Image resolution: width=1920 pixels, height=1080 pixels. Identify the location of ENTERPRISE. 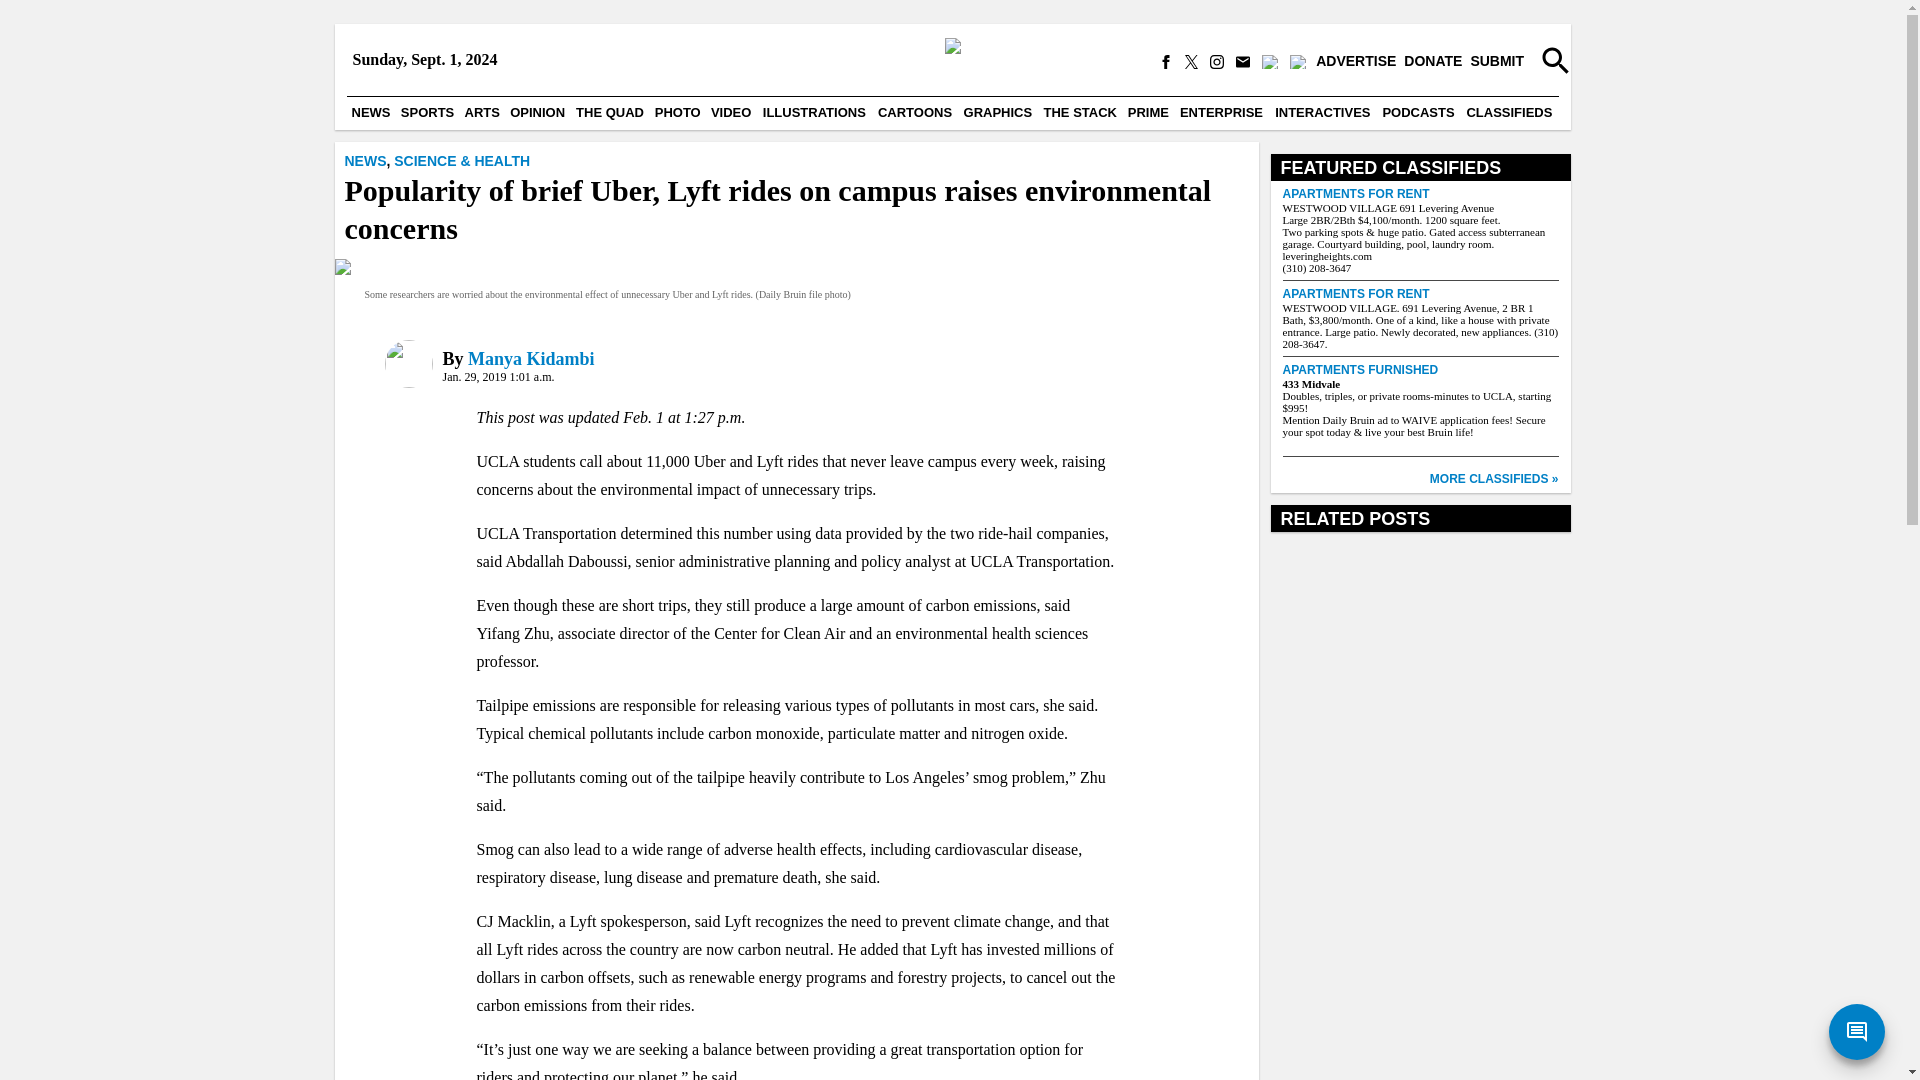
(1221, 112).